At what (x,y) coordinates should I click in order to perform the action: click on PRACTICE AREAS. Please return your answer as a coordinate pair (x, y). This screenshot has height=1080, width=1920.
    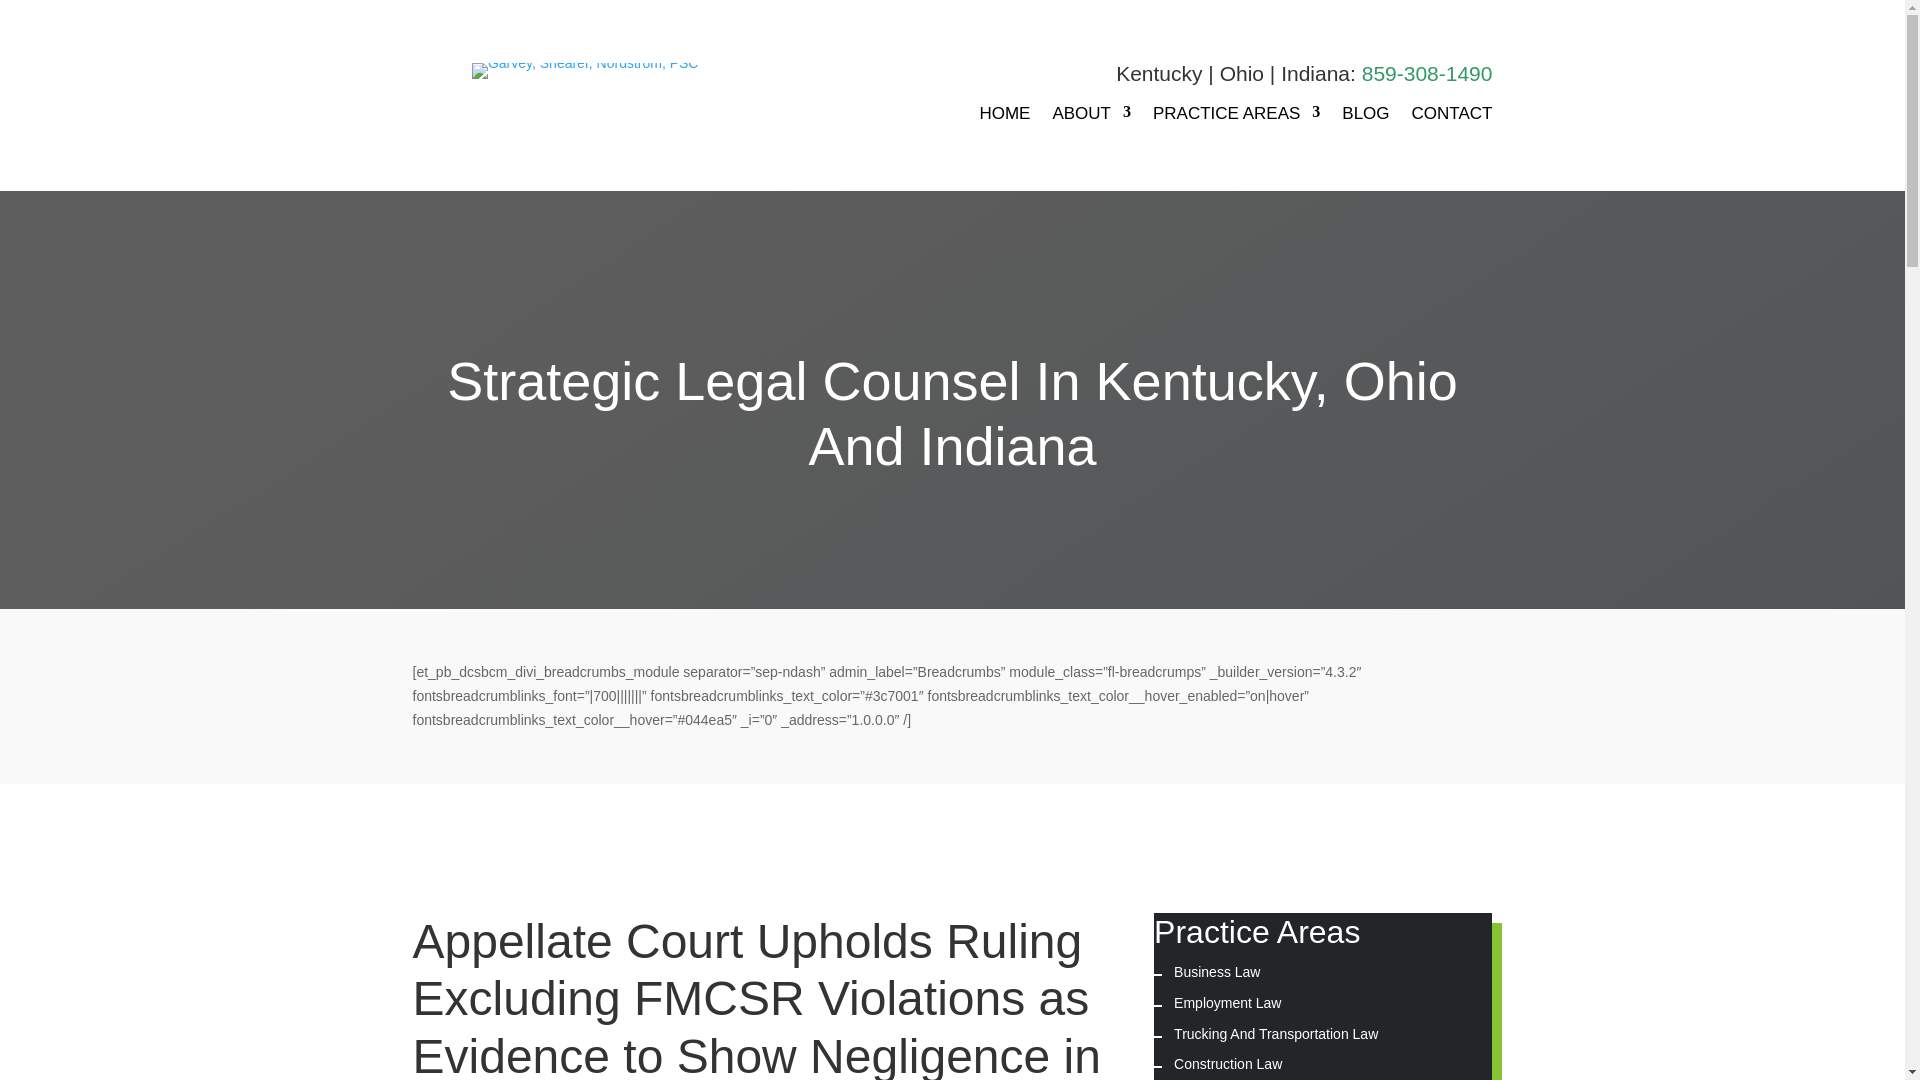
    Looking at the image, I should click on (1236, 124).